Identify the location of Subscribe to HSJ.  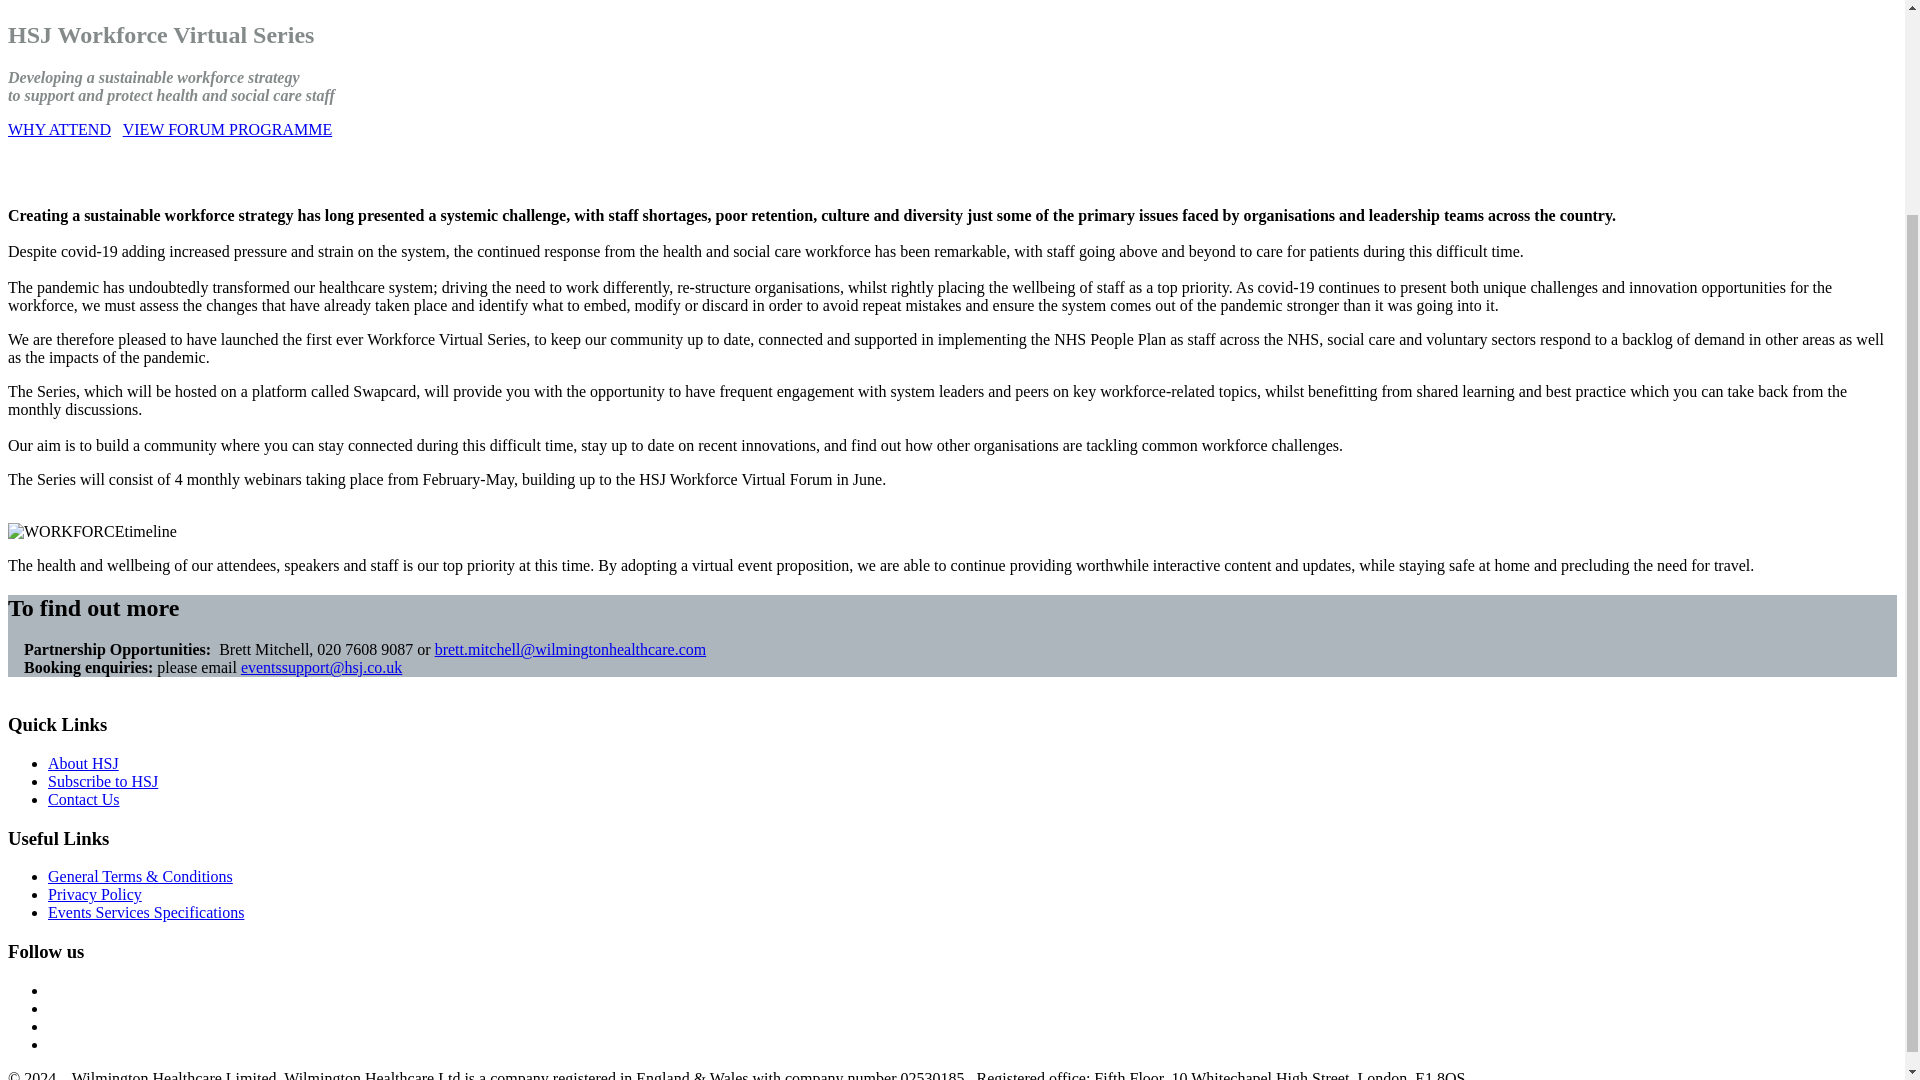
(102, 781).